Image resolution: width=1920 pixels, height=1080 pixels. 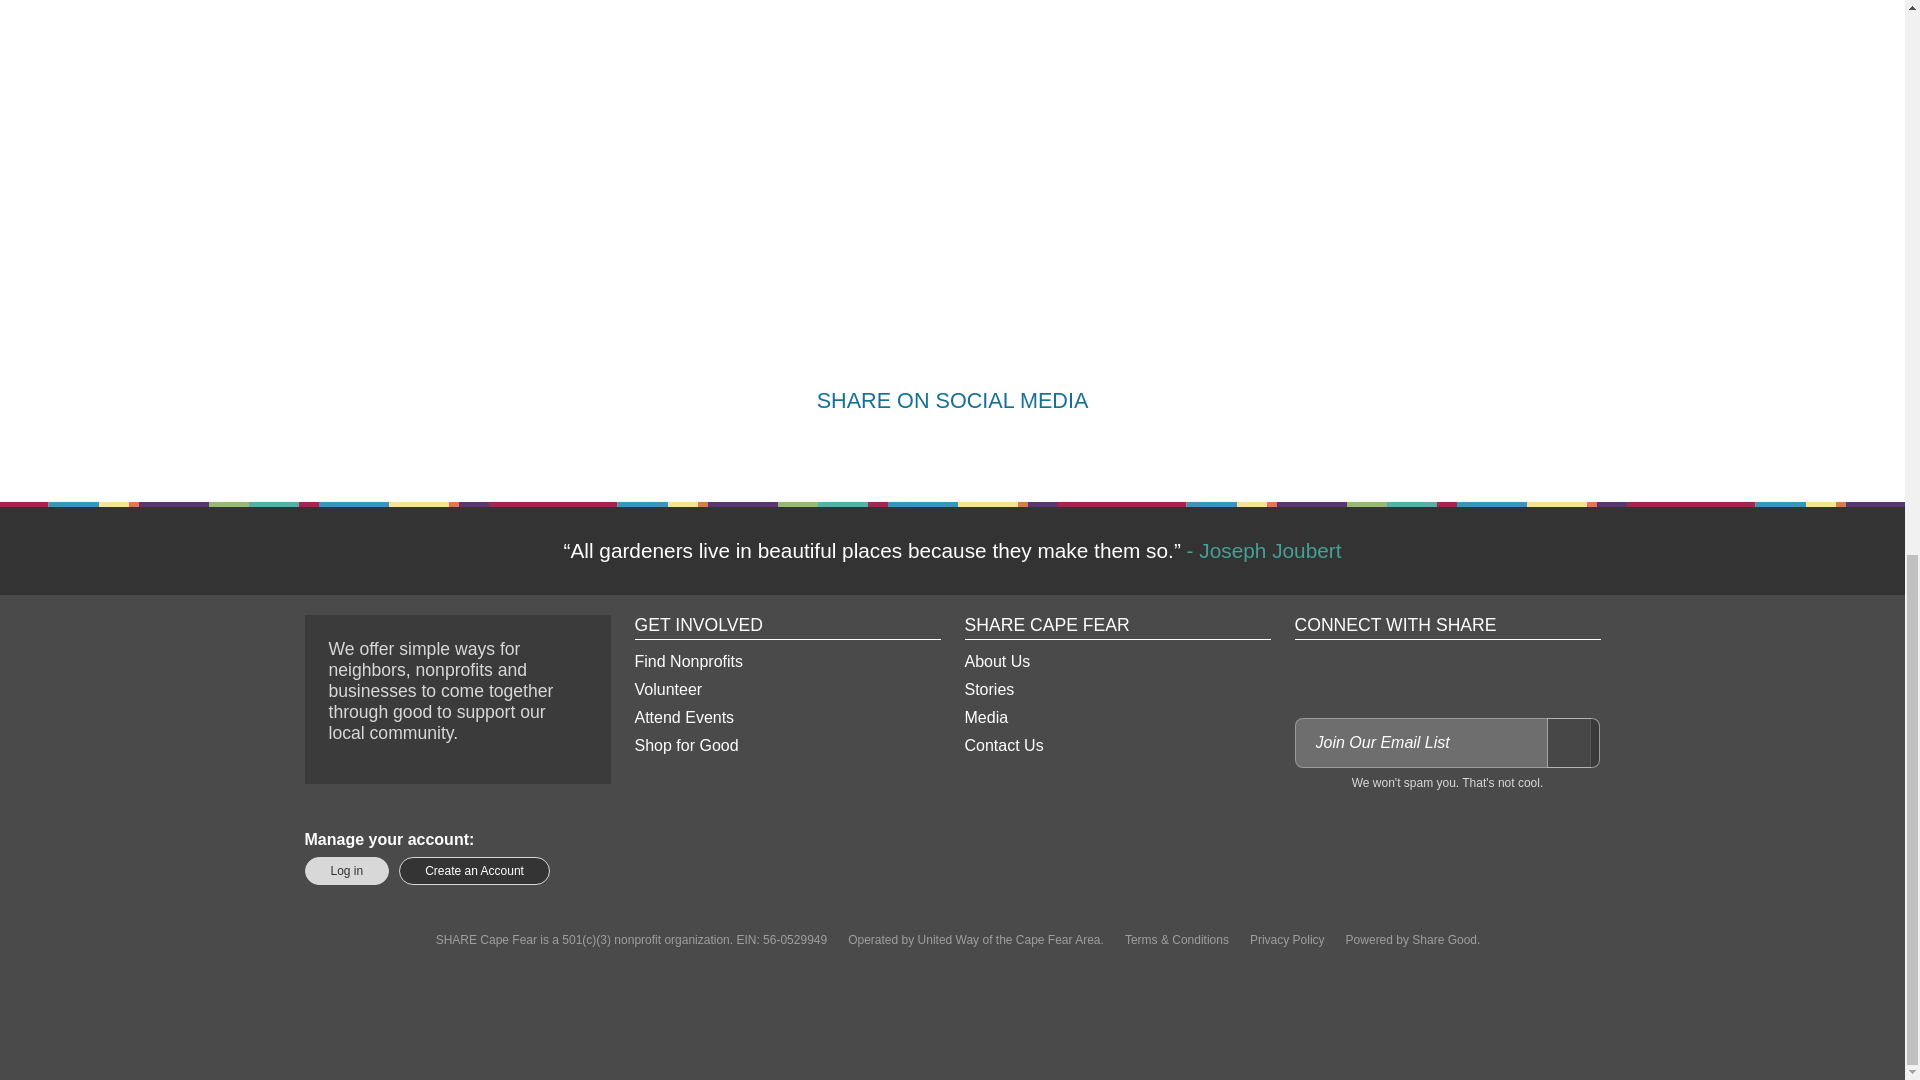 What do you see at coordinates (928, 449) in the screenshot?
I see `Share to X` at bounding box center [928, 449].